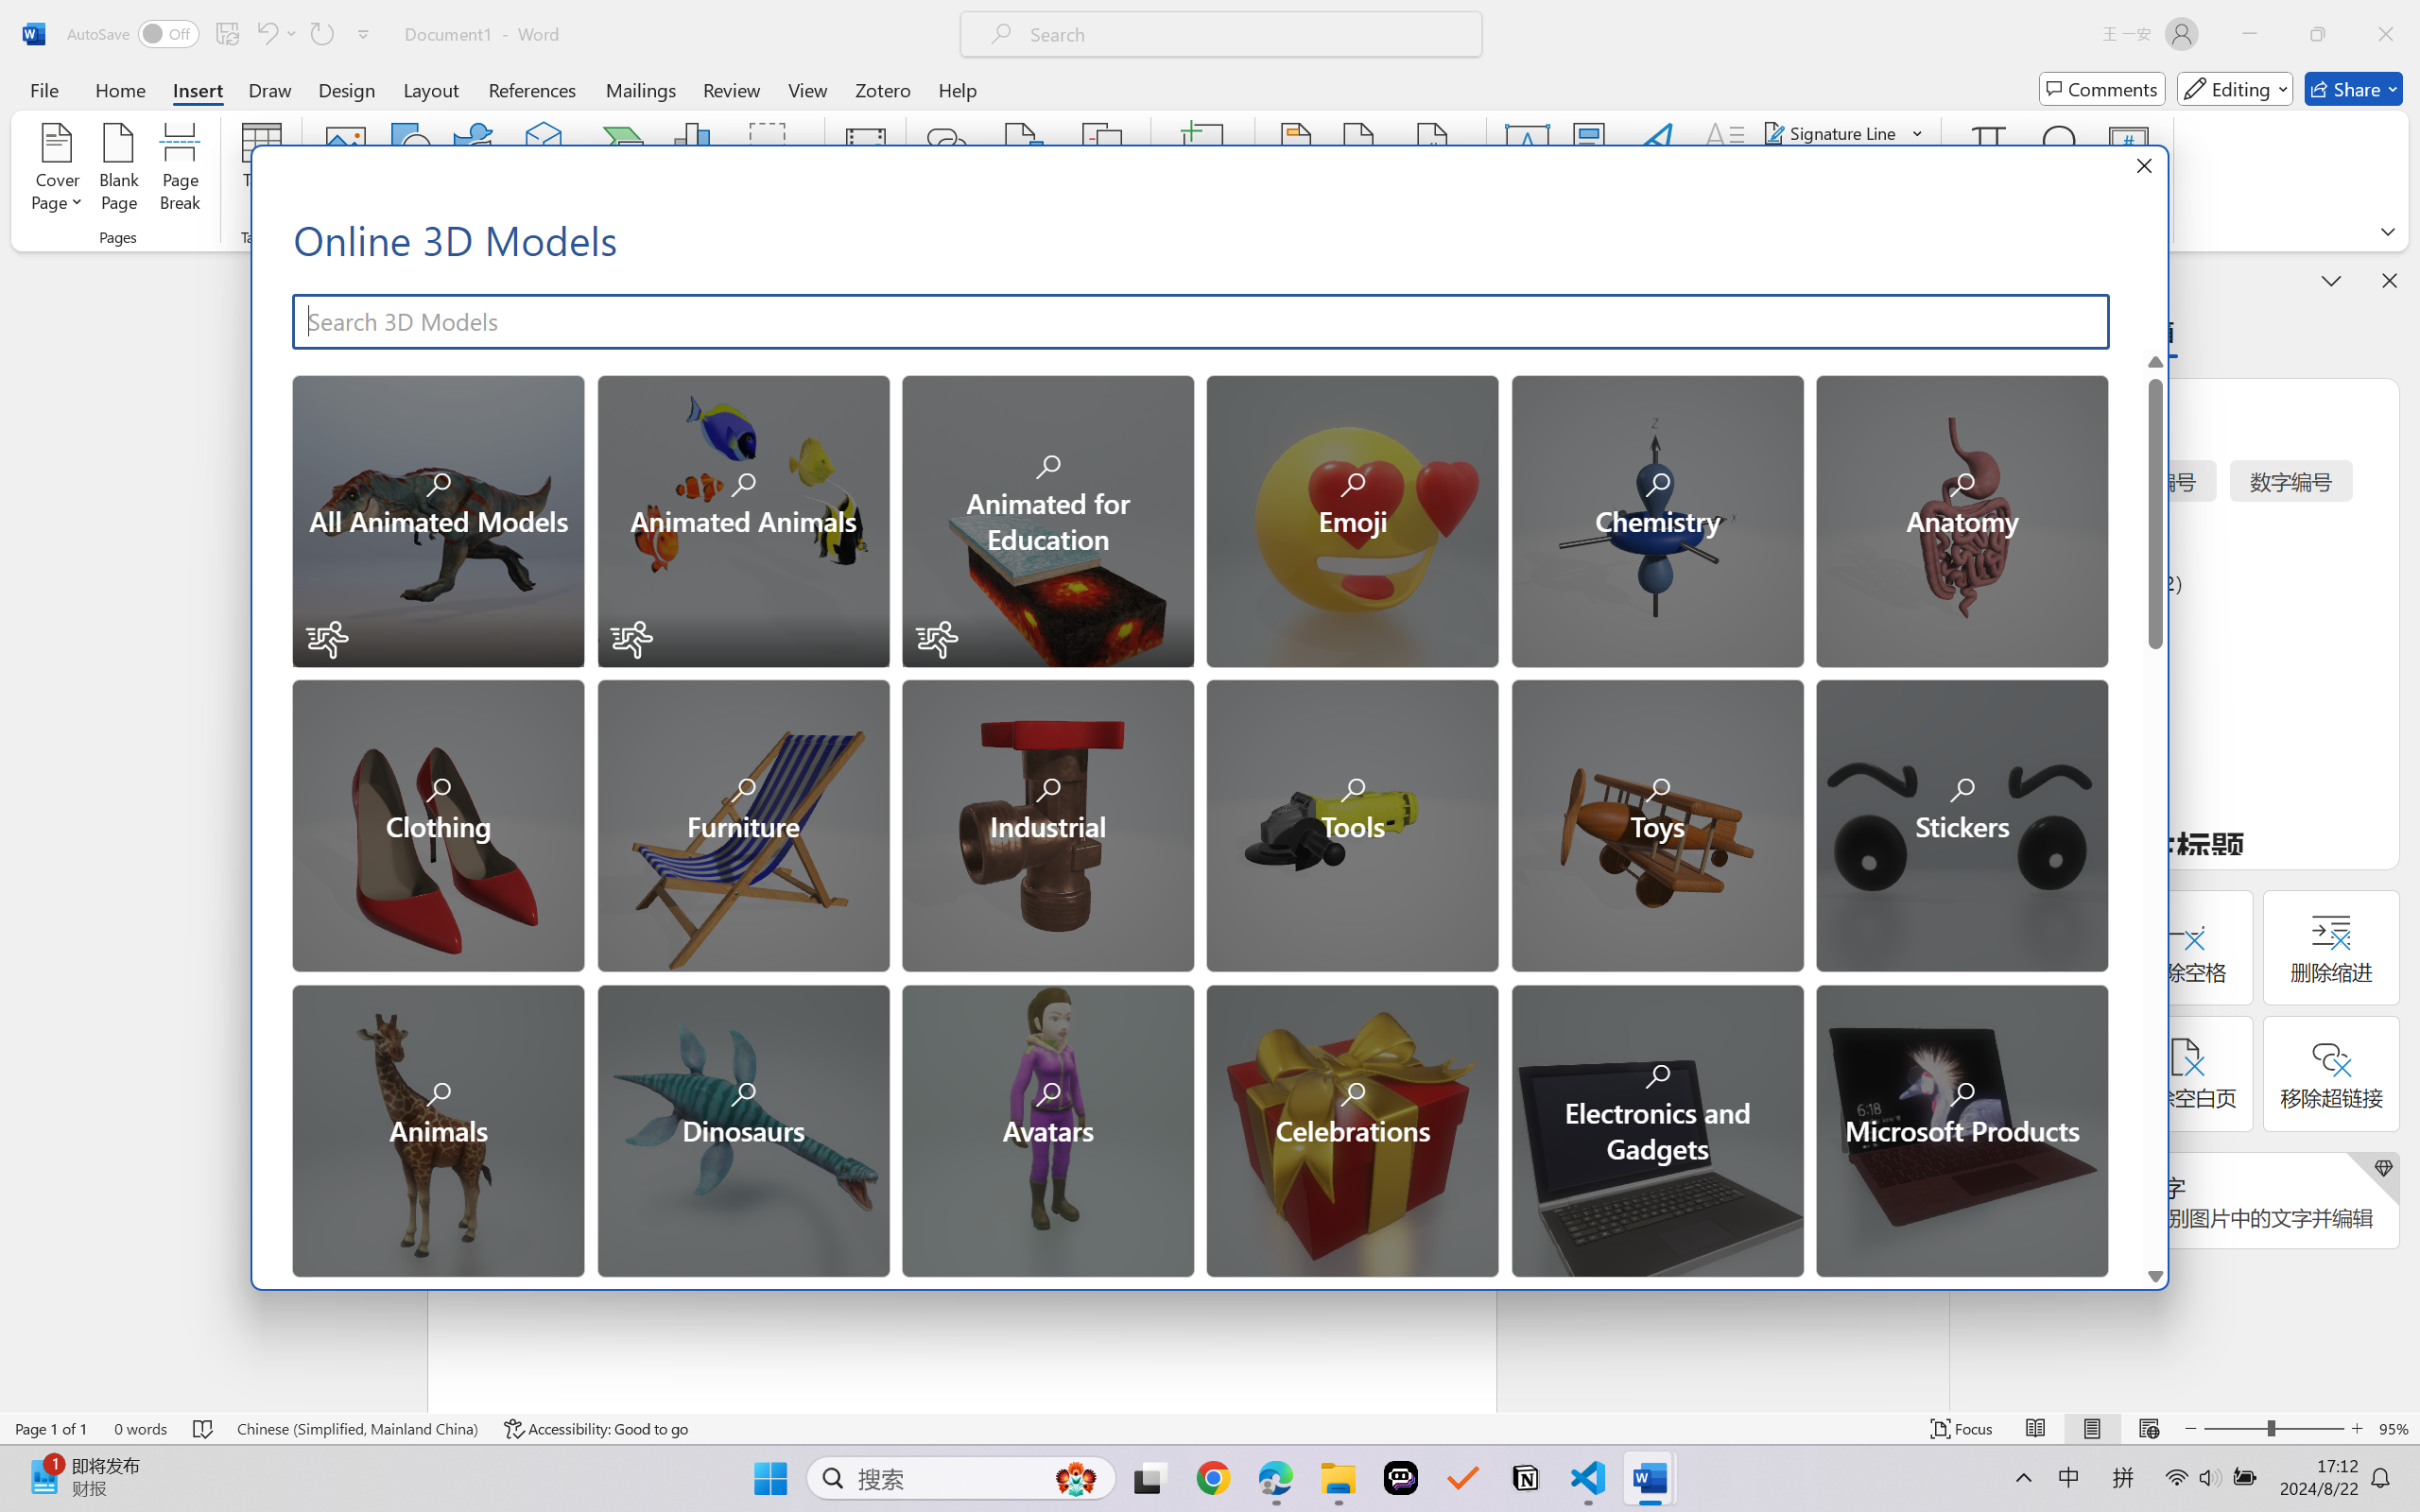 The height and width of the screenshot is (1512, 2420). What do you see at coordinates (1961, 1128) in the screenshot?
I see `Microsoft Products` at bounding box center [1961, 1128].